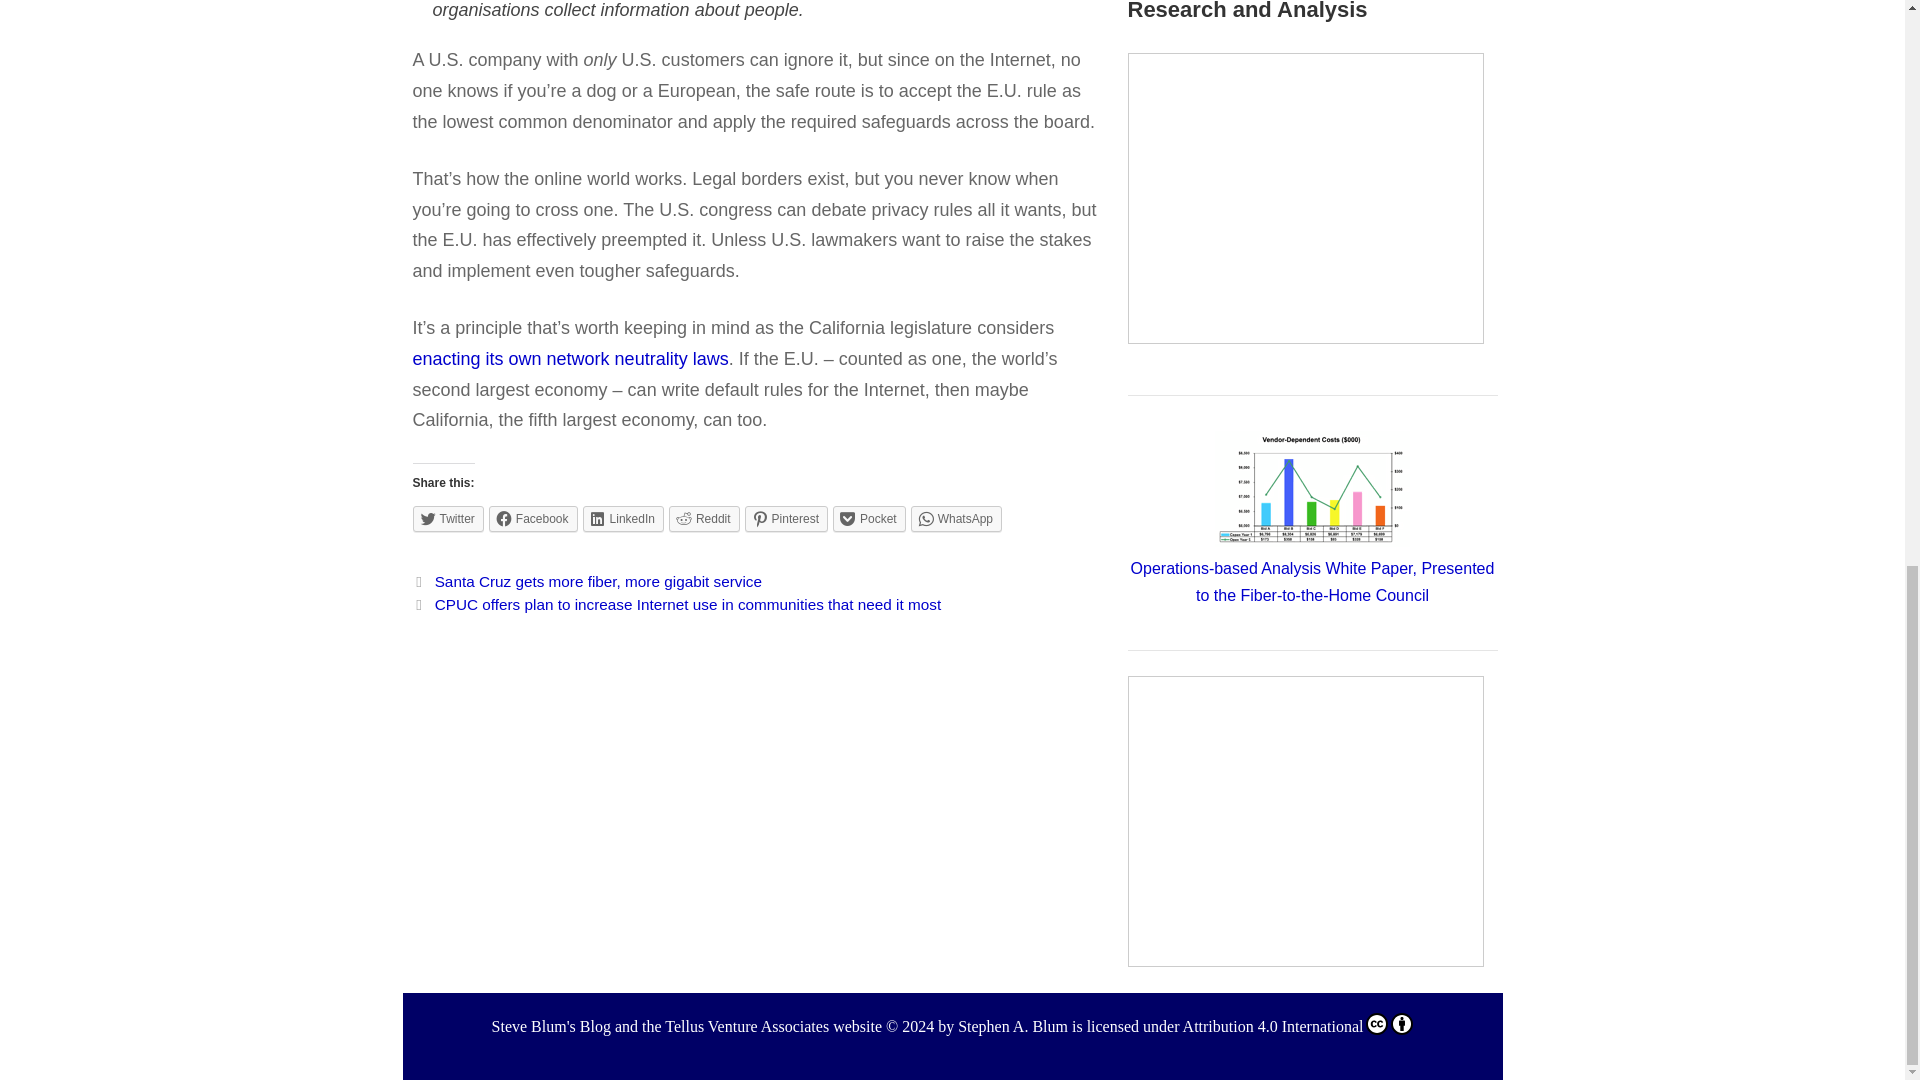 The height and width of the screenshot is (1080, 1920). I want to click on Click to share on Reddit, so click(704, 519).